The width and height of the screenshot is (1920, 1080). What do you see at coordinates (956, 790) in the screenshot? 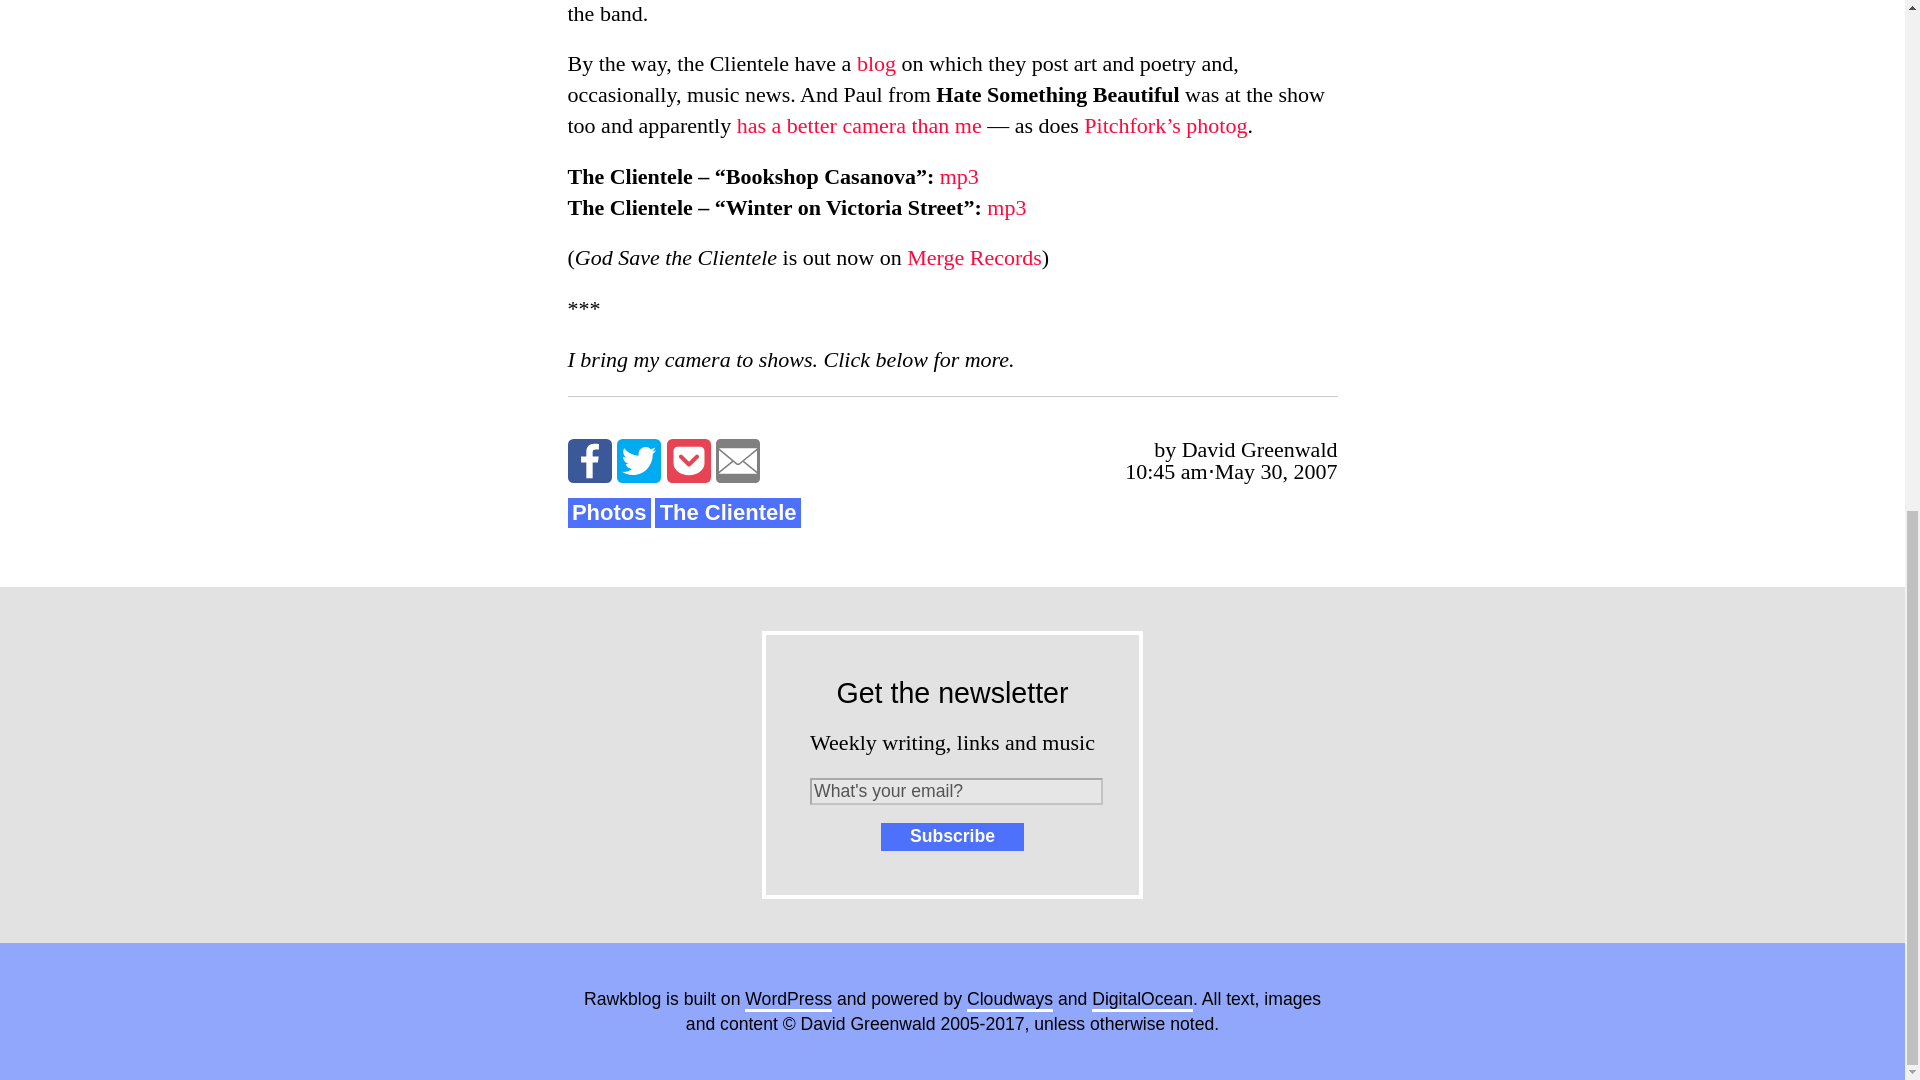
I see `What's your email?` at bounding box center [956, 790].